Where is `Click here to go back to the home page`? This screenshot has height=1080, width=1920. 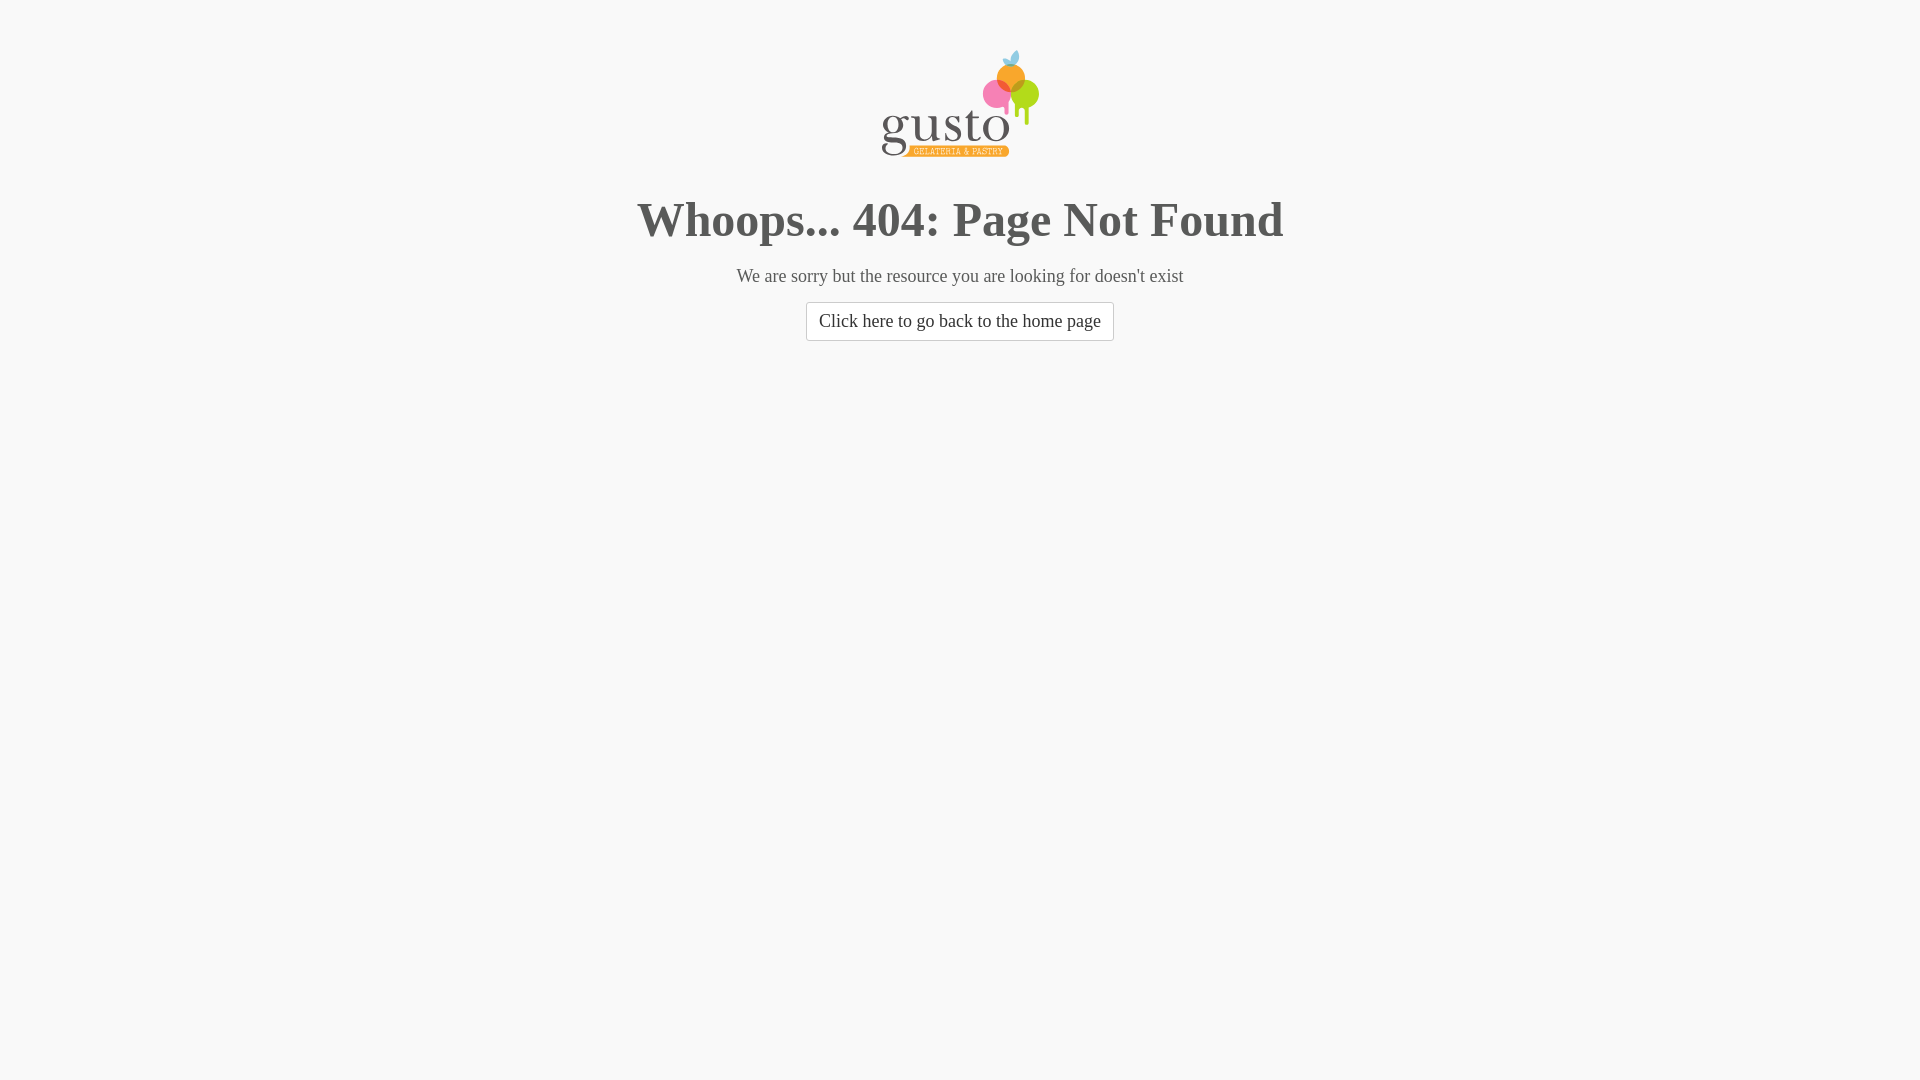
Click here to go back to the home page is located at coordinates (960, 322).